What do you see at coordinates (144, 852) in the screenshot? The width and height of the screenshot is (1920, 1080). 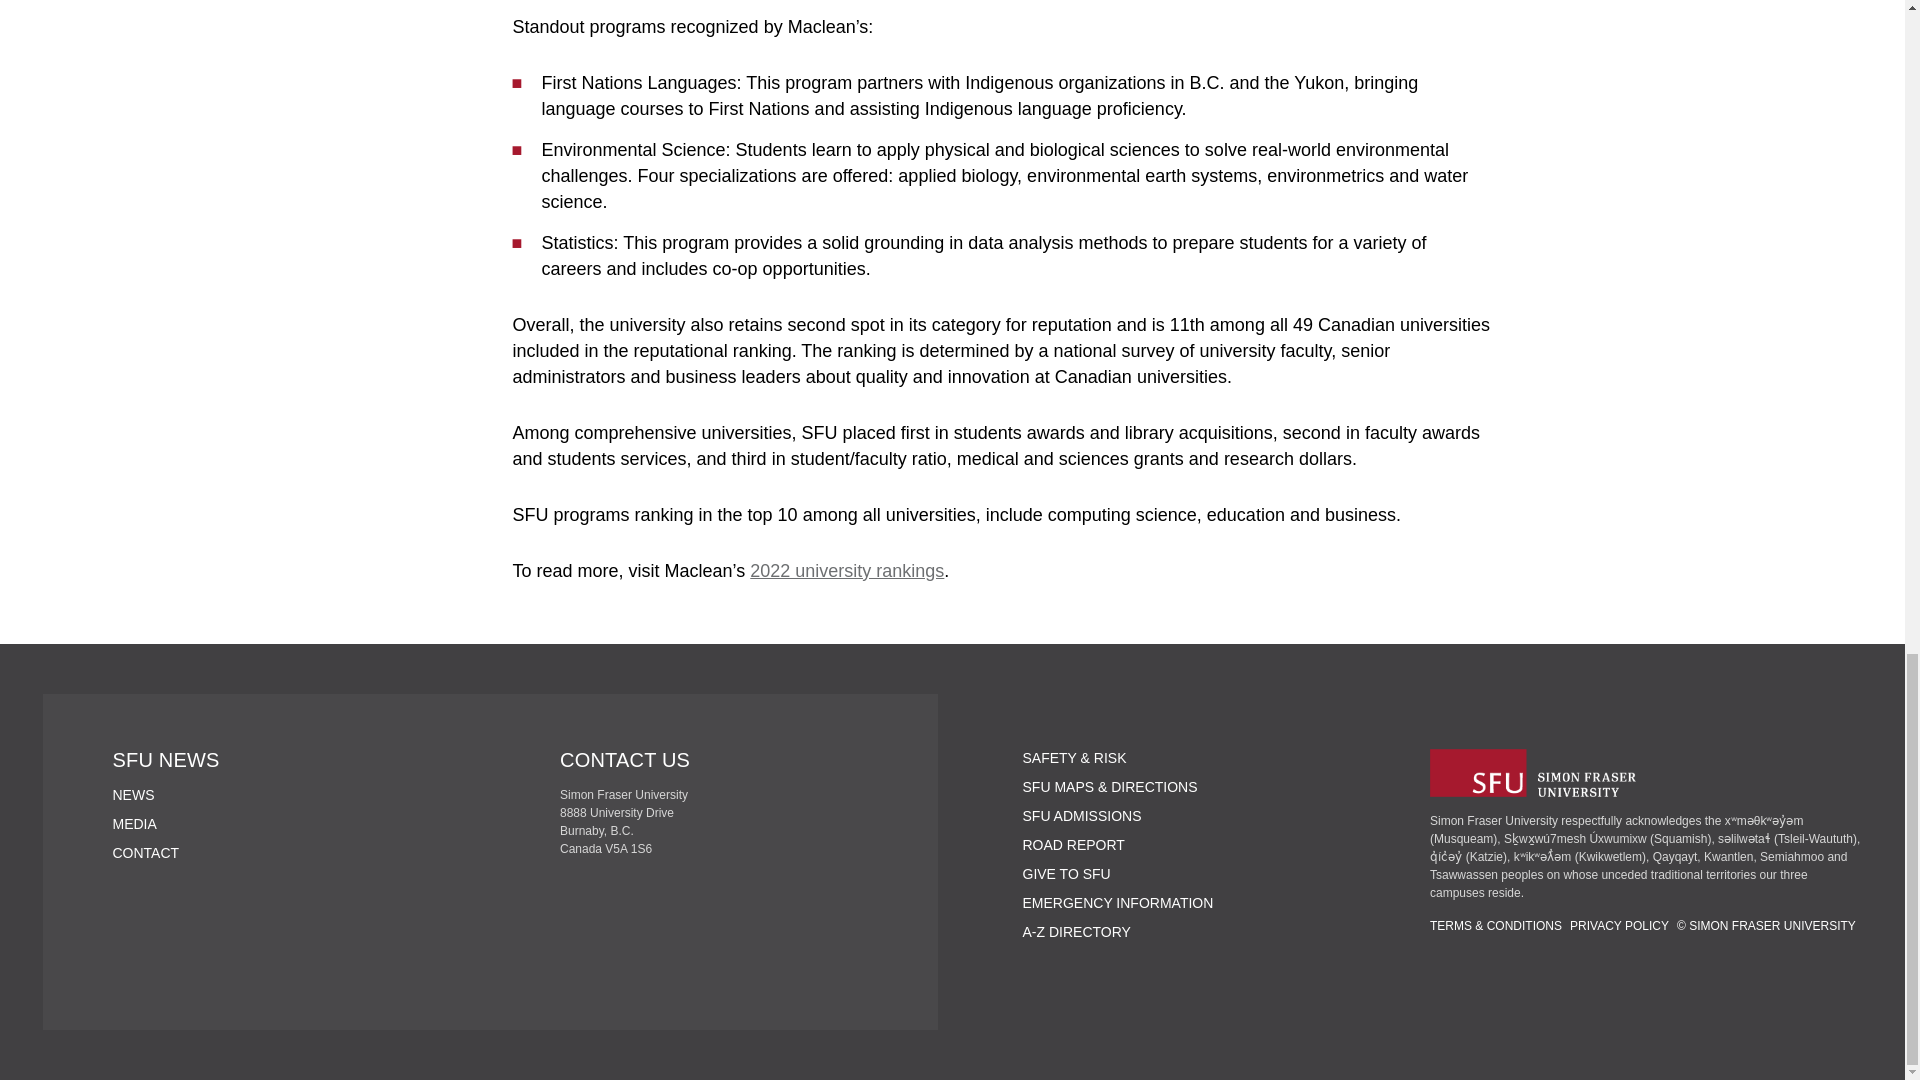 I see `CONTACT` at bounding box center [144, 852].